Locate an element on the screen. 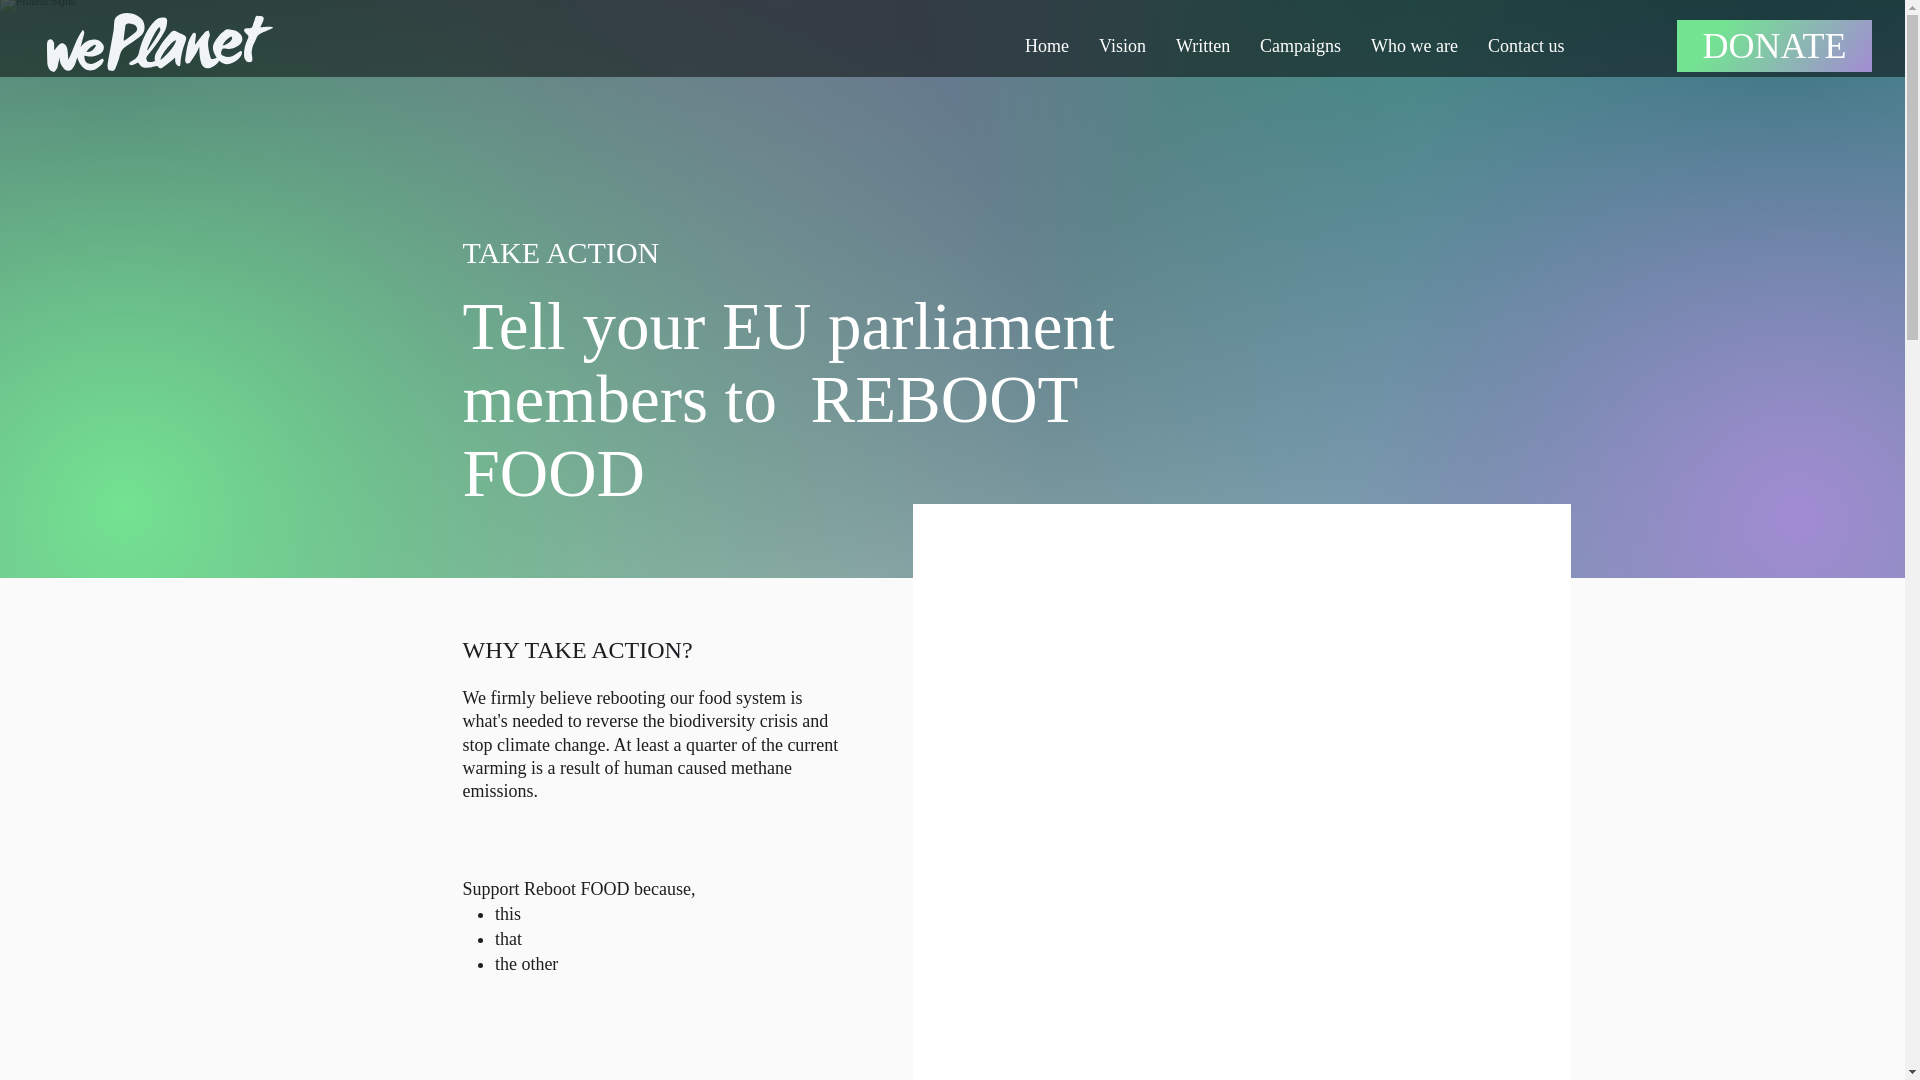 Image resolution: width=1920 pixels, height=1080 pixels. Who we are is located at coordinates (1414, 46).